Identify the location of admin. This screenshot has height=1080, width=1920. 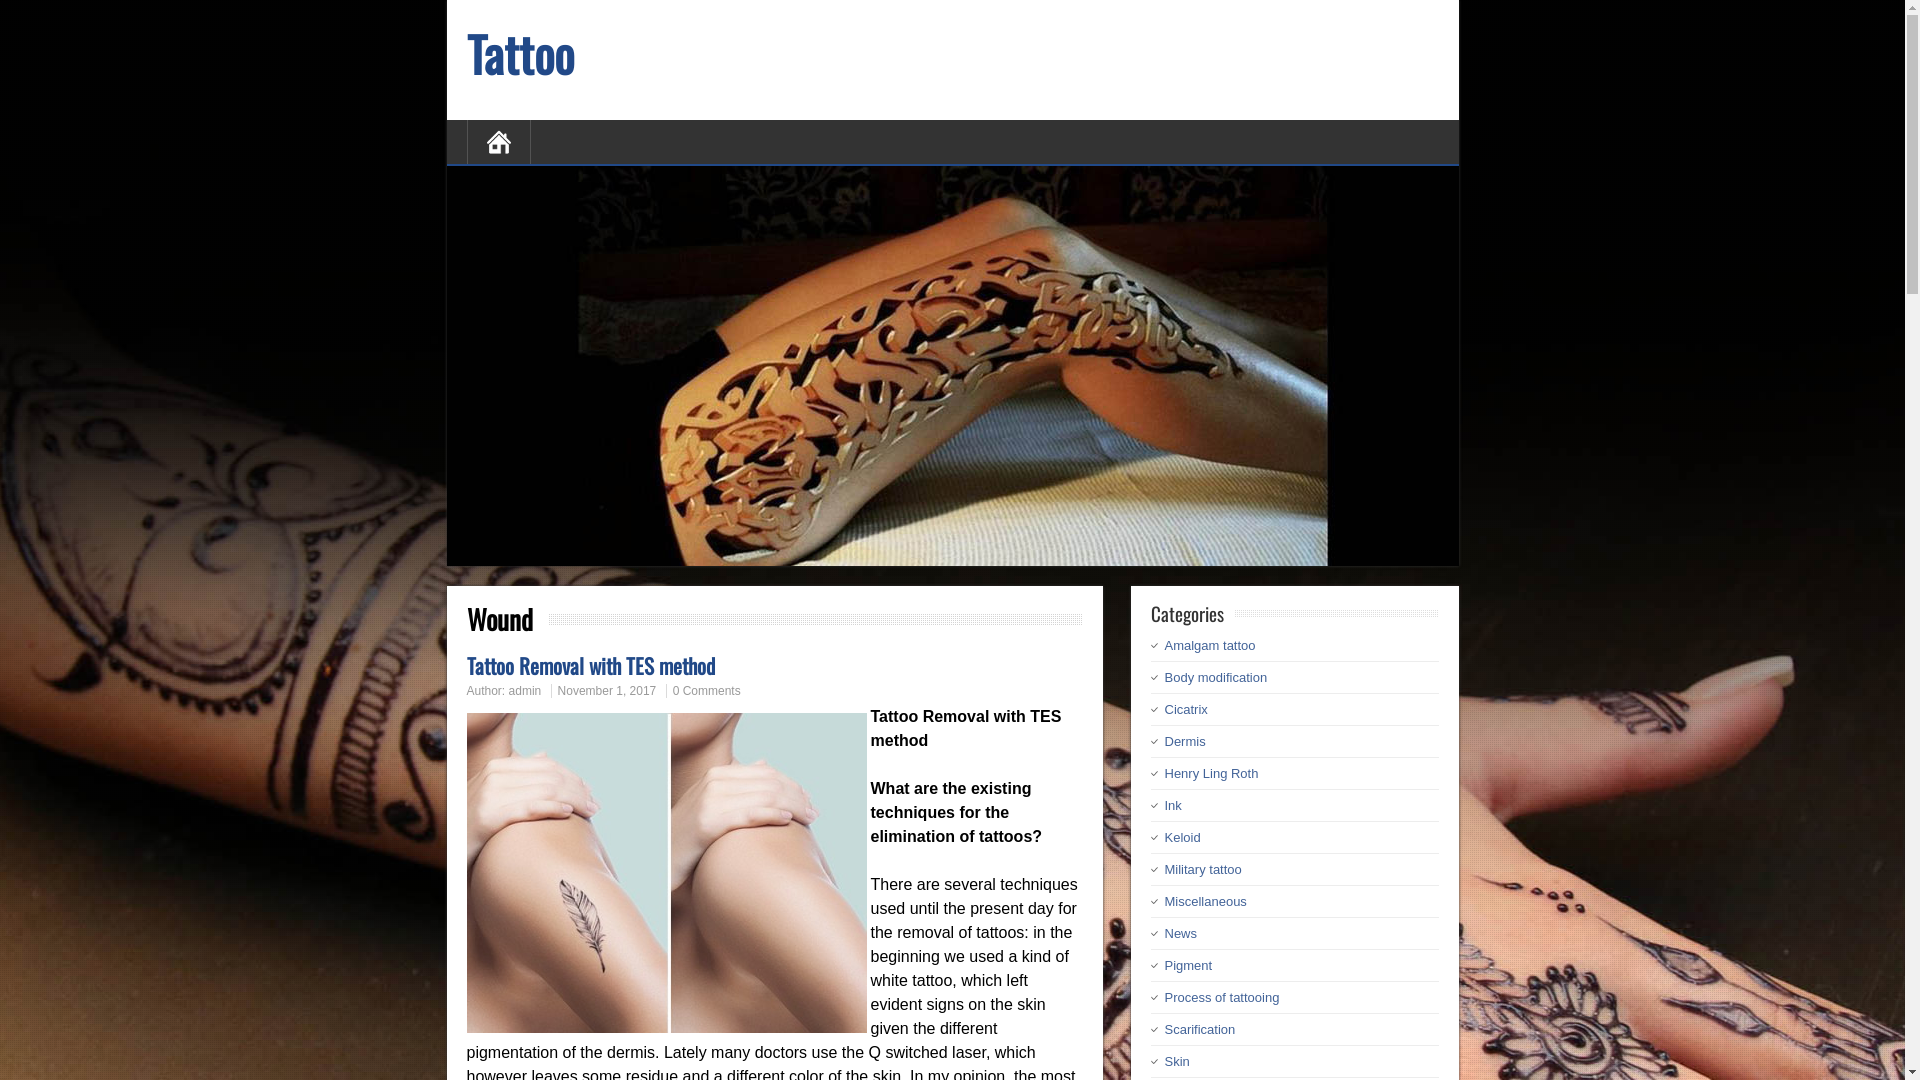
(525, 691).